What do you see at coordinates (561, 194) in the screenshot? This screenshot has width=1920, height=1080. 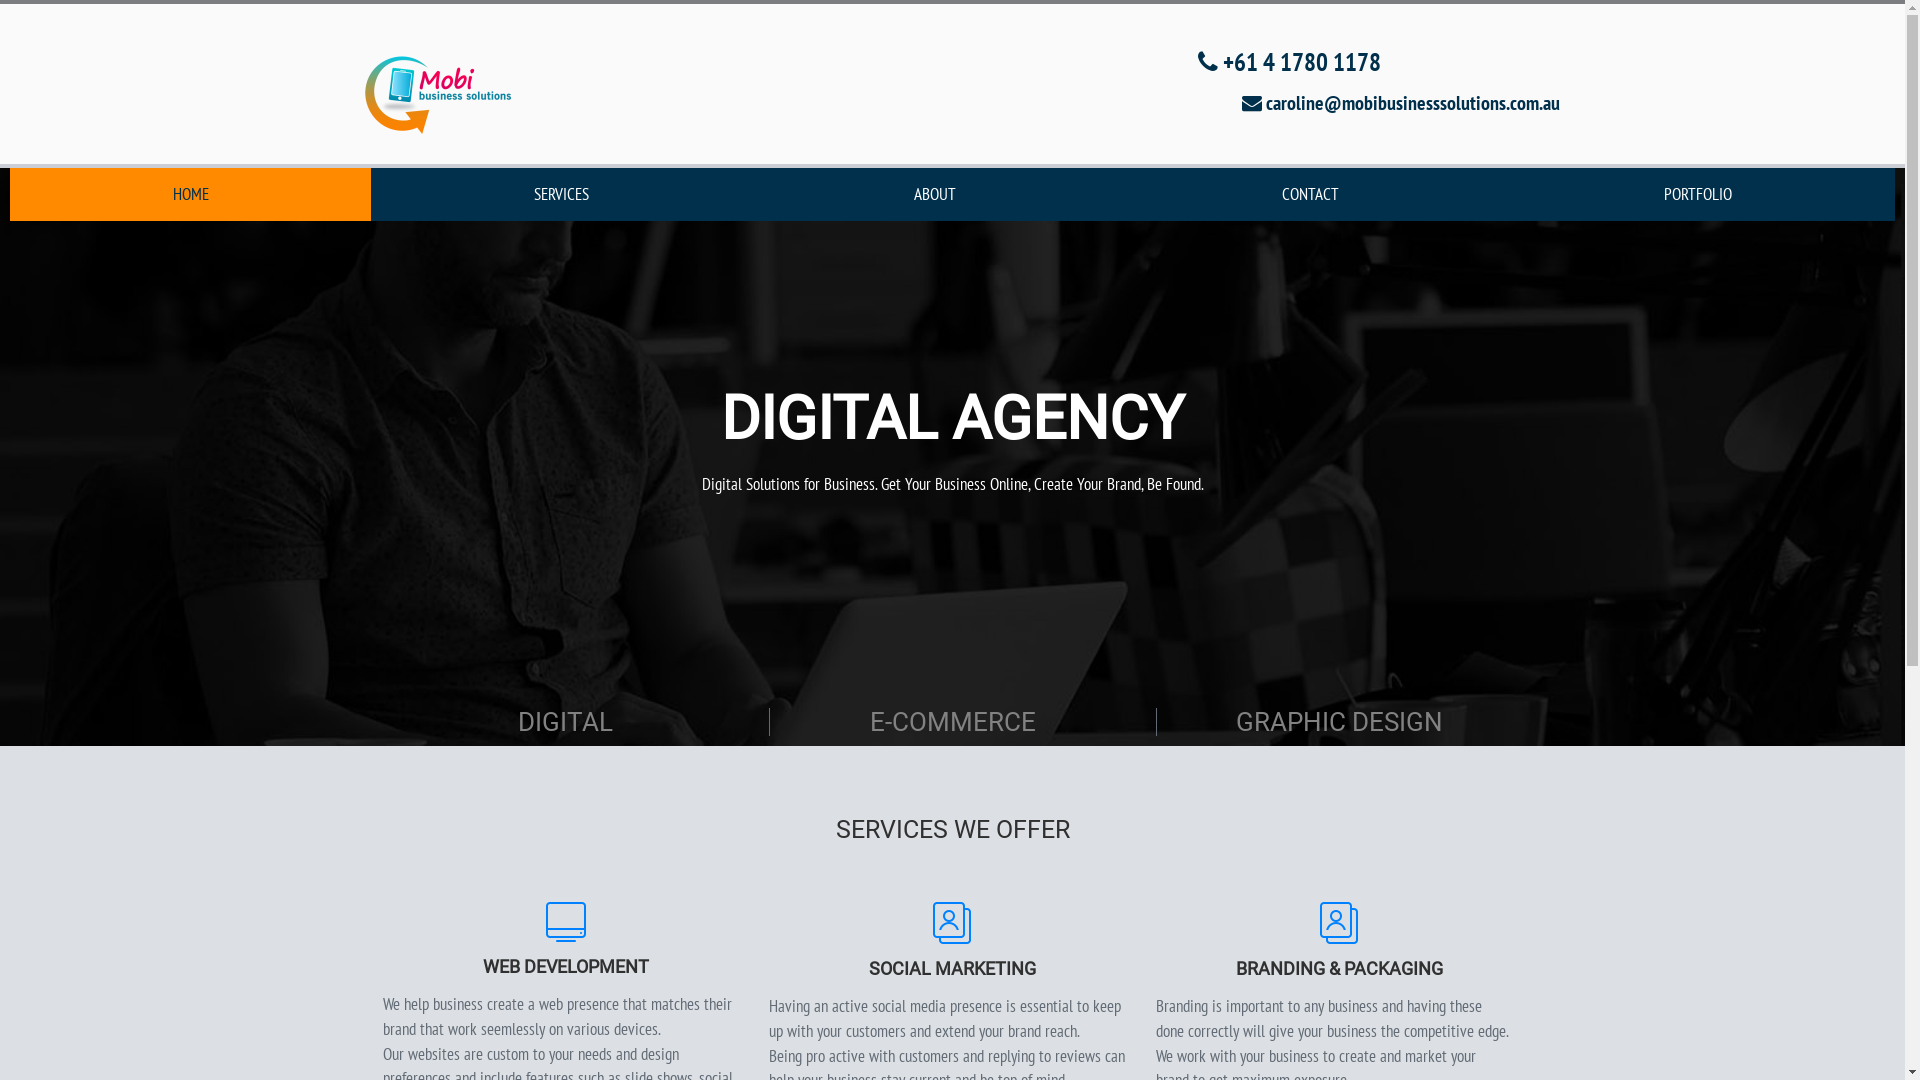 I see `SERVICES` at bounding box center [561, 194].